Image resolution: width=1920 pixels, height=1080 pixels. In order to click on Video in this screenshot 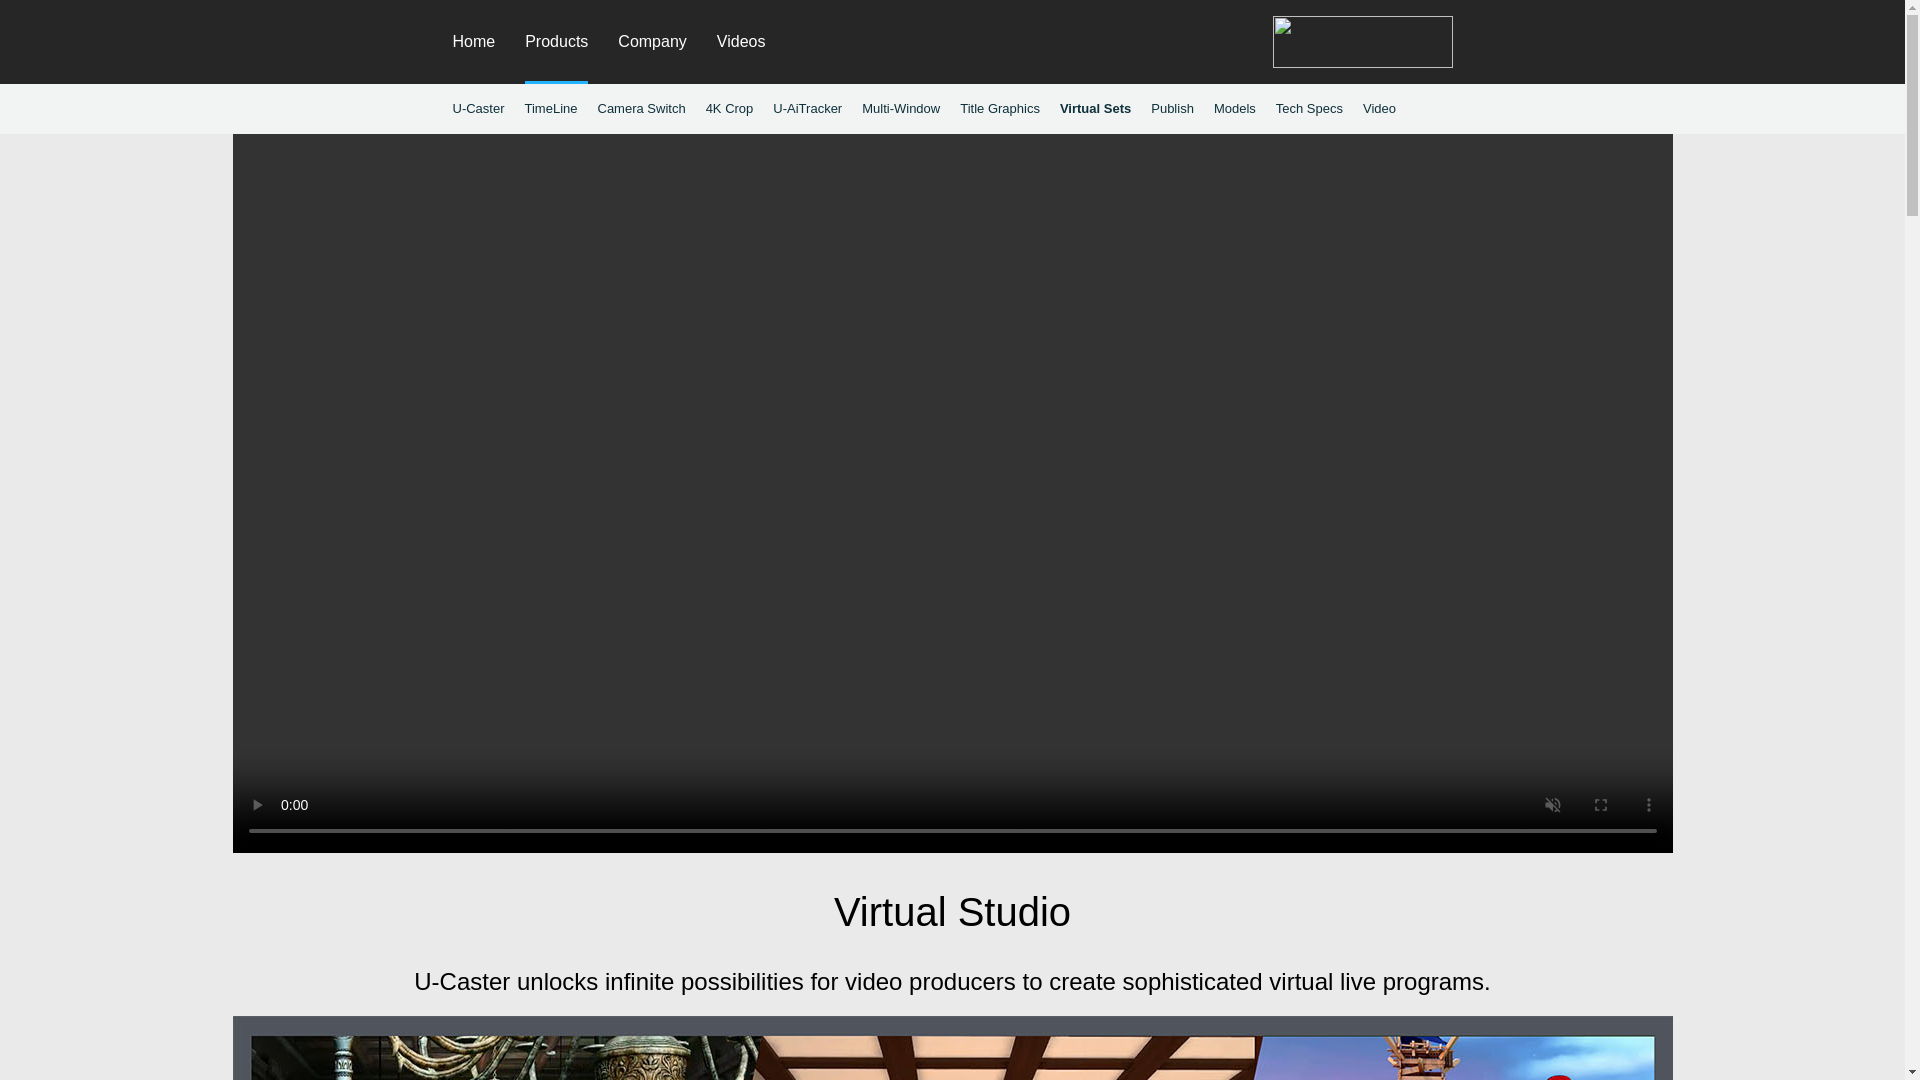, I will do `click(1379, 108)`.